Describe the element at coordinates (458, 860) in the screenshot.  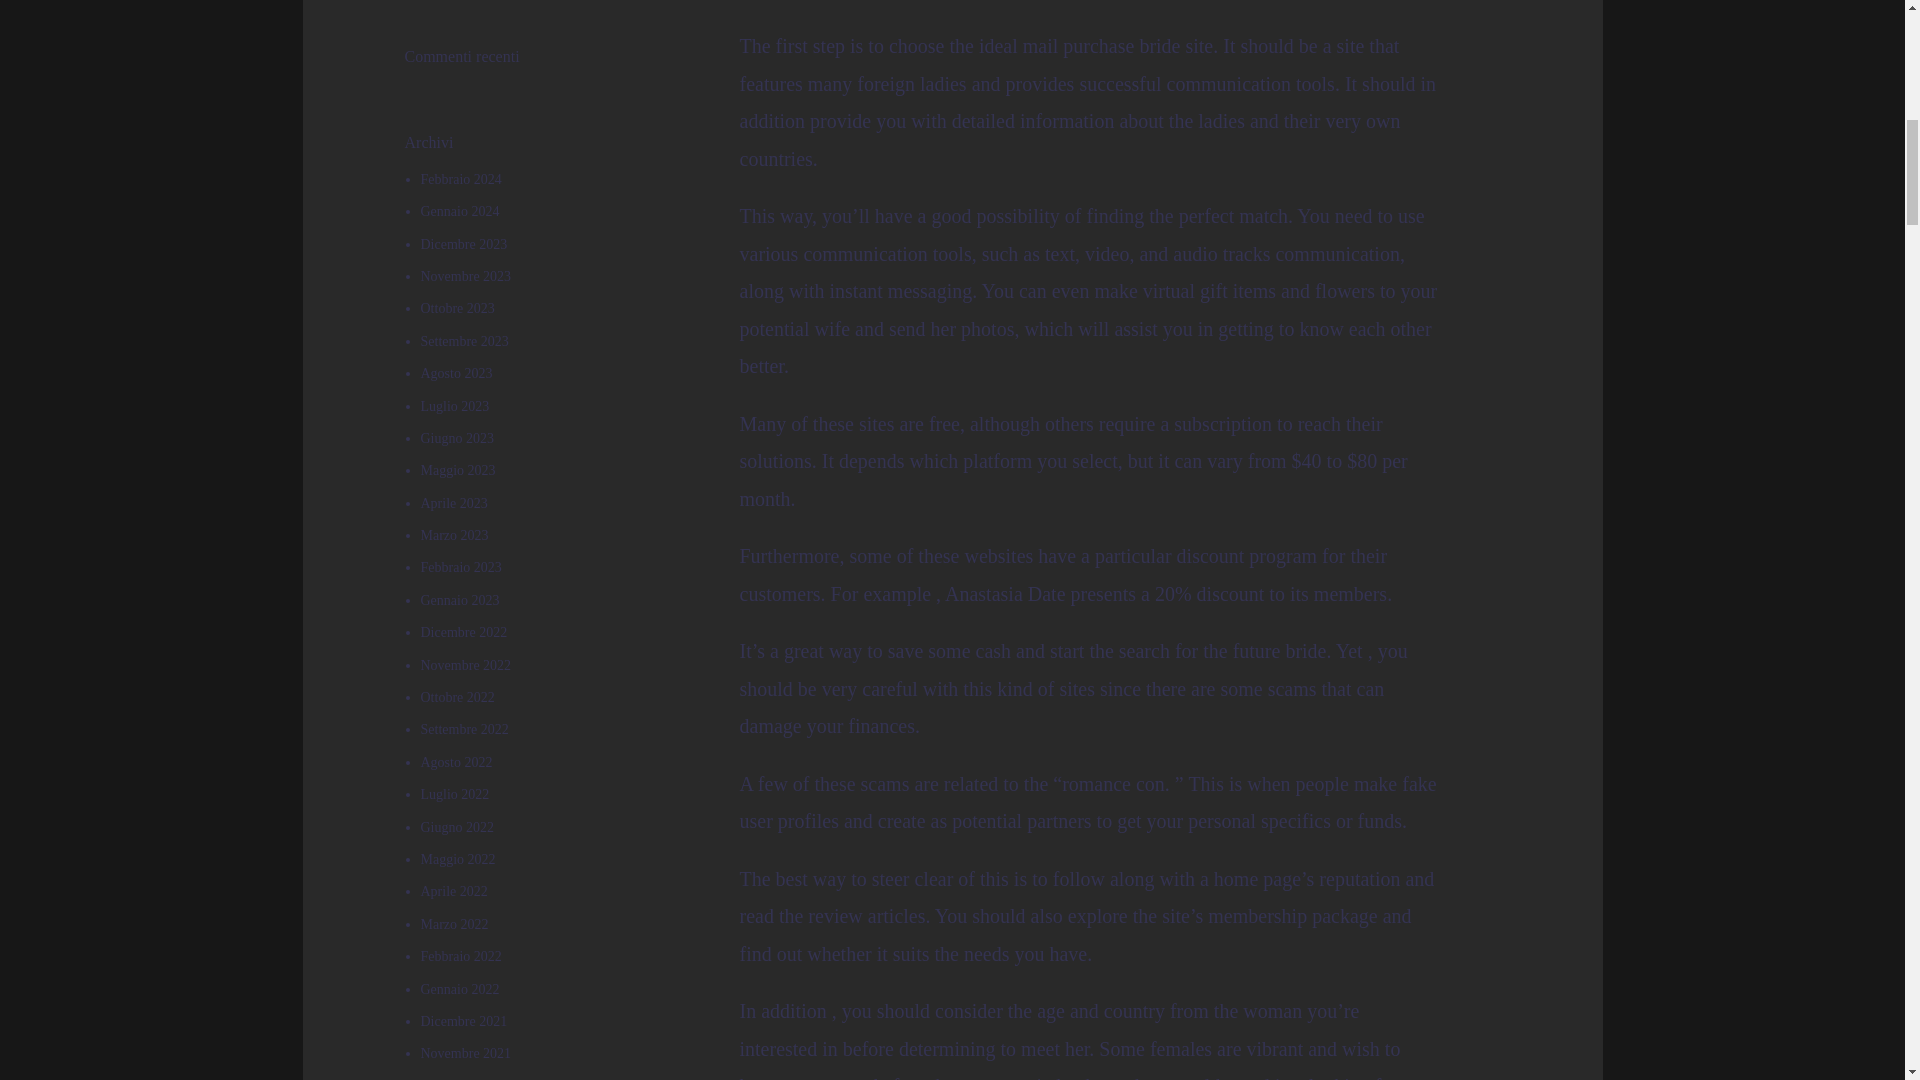
I see `Maggio 2022` at that location.